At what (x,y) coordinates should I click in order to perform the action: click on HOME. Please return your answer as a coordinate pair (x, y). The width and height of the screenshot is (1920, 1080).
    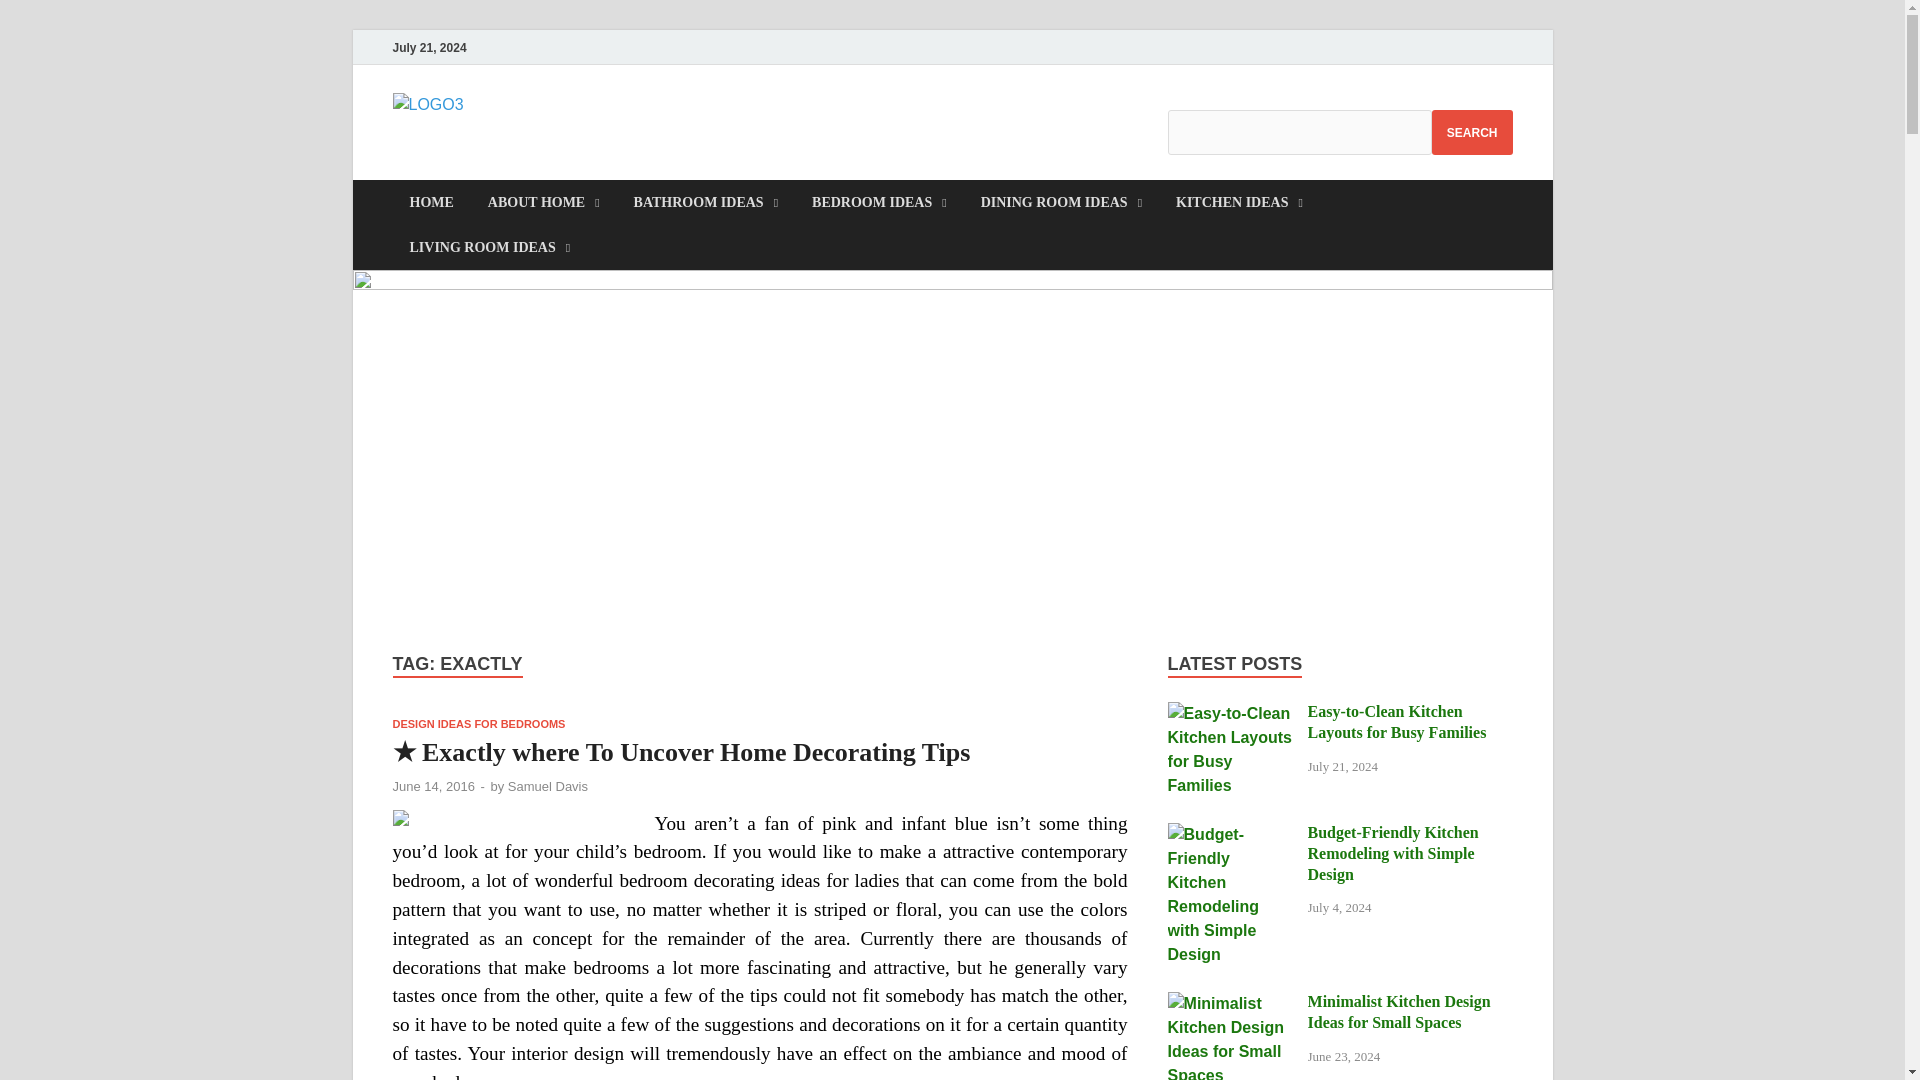
    Looking at the image, I should click on (430, 202).